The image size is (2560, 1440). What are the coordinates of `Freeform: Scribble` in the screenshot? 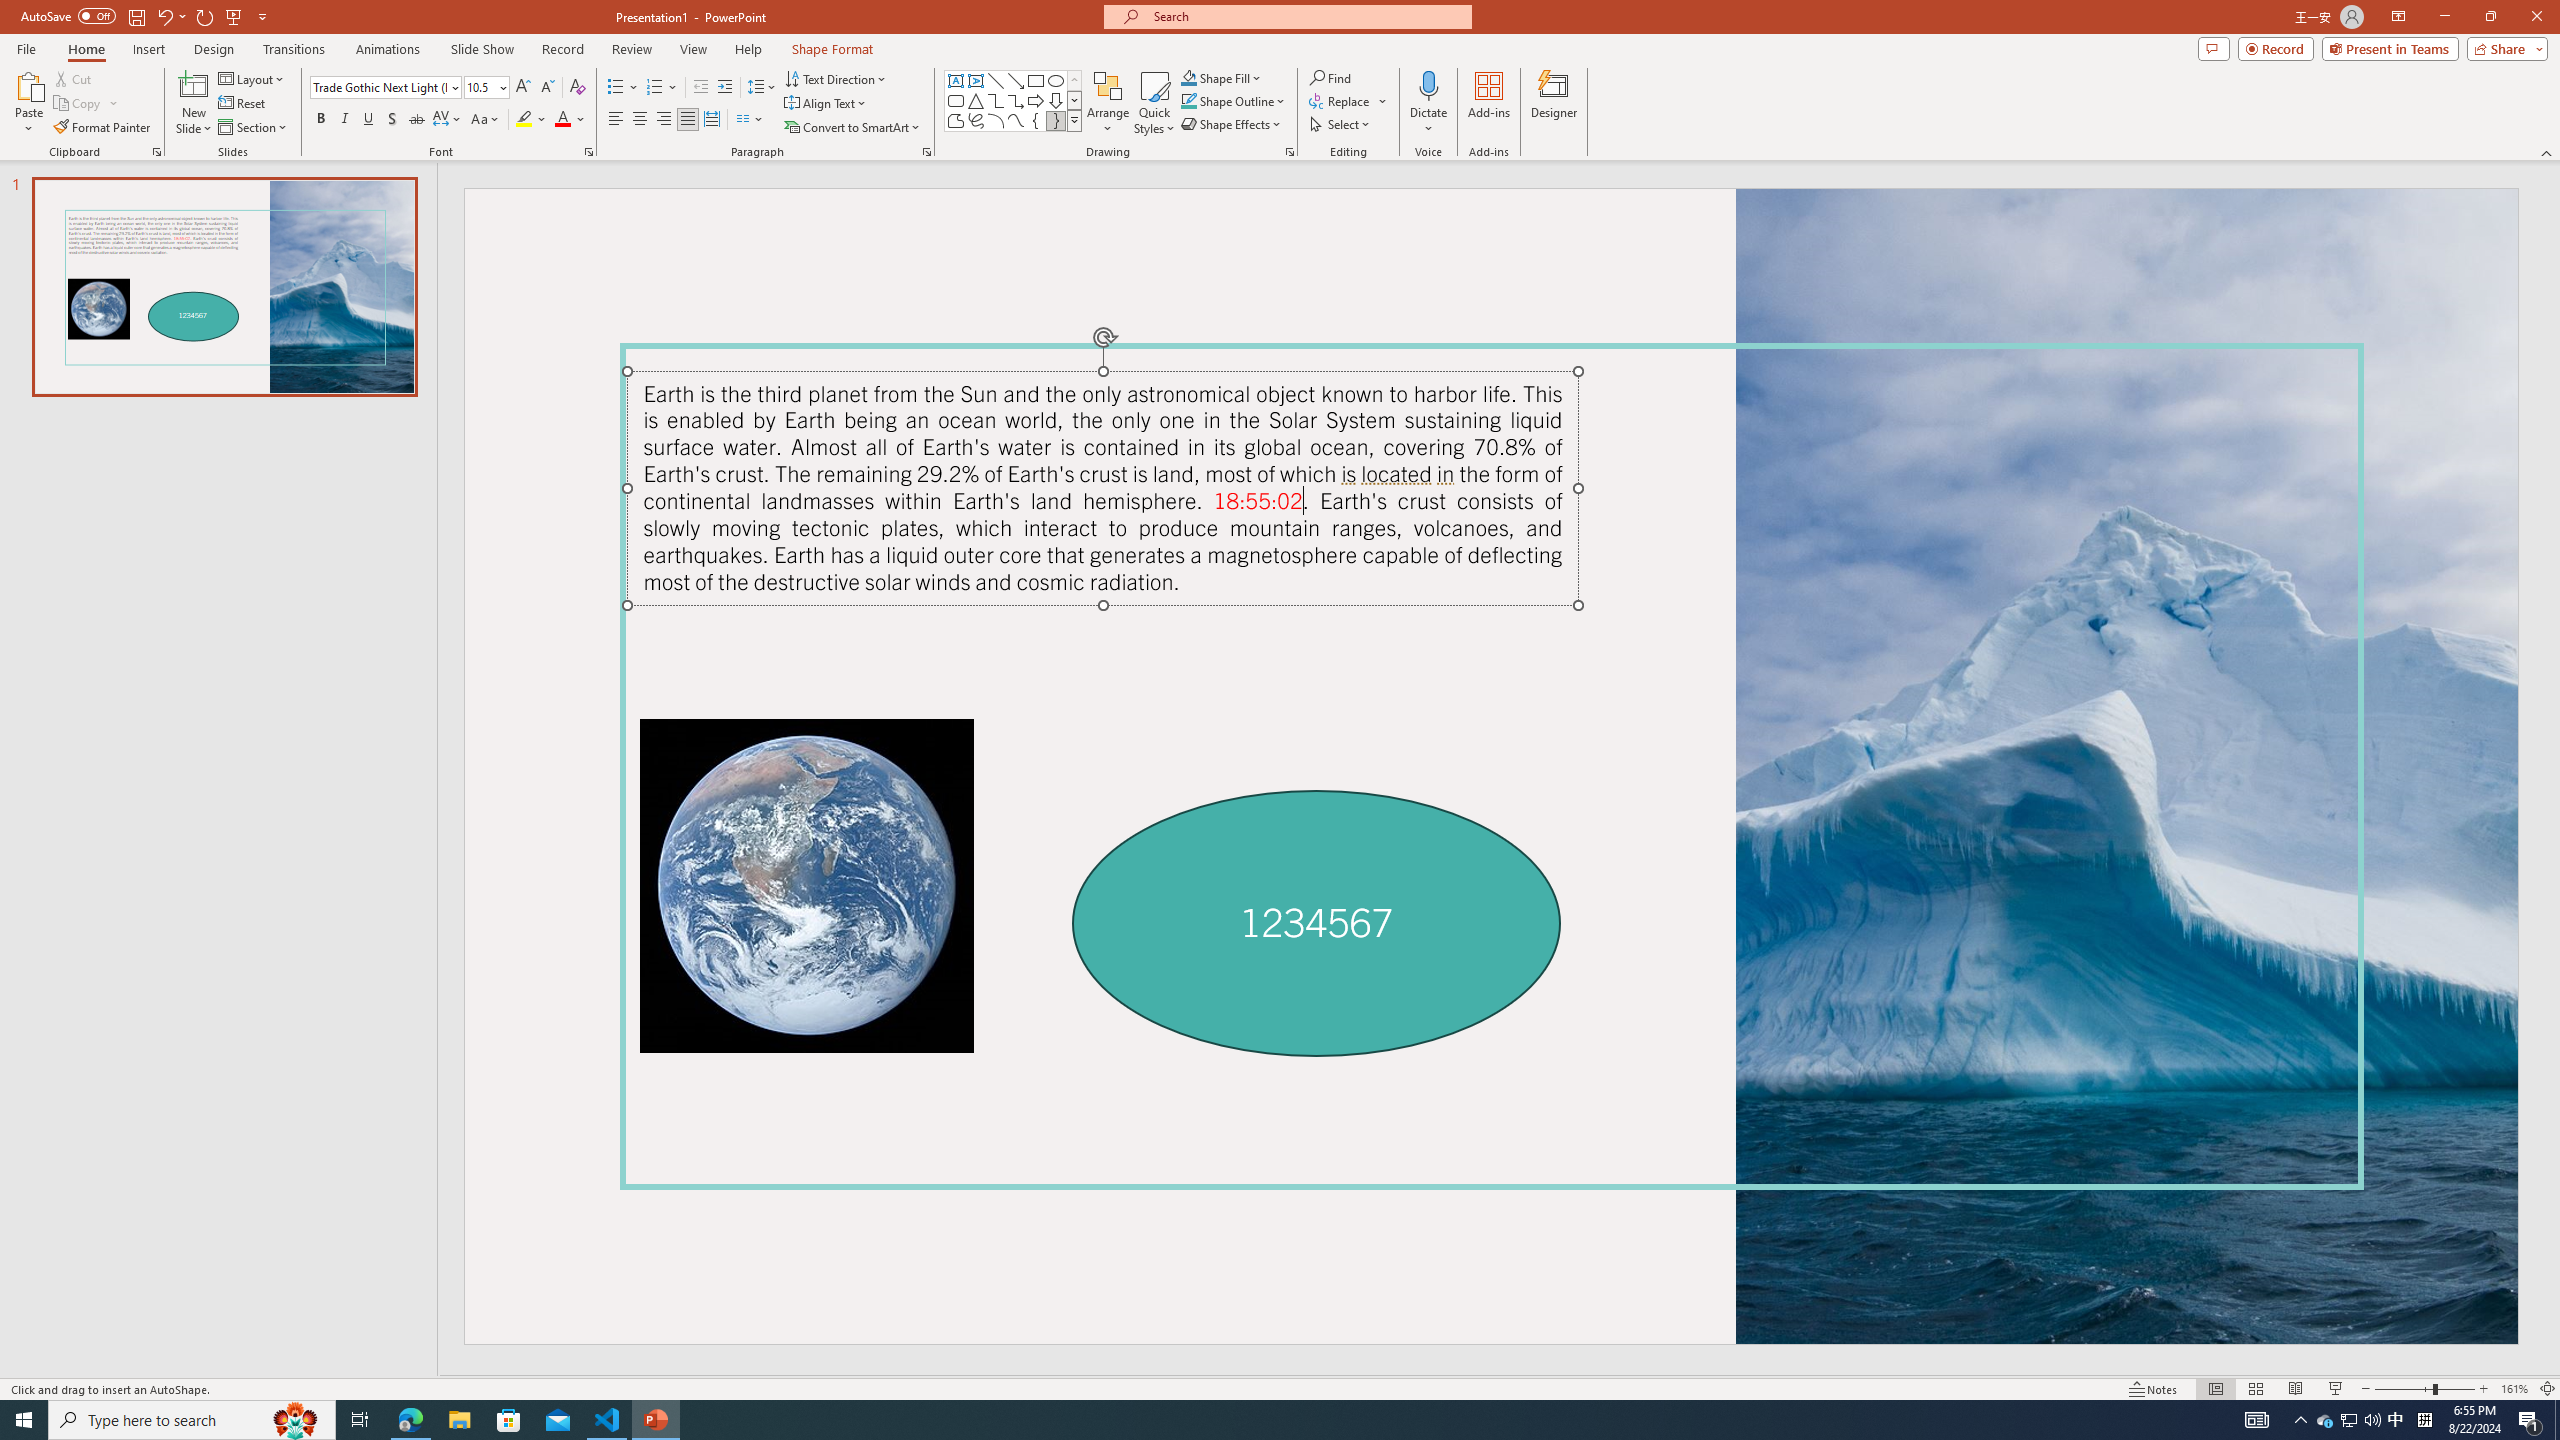 It's located at (975, 120).